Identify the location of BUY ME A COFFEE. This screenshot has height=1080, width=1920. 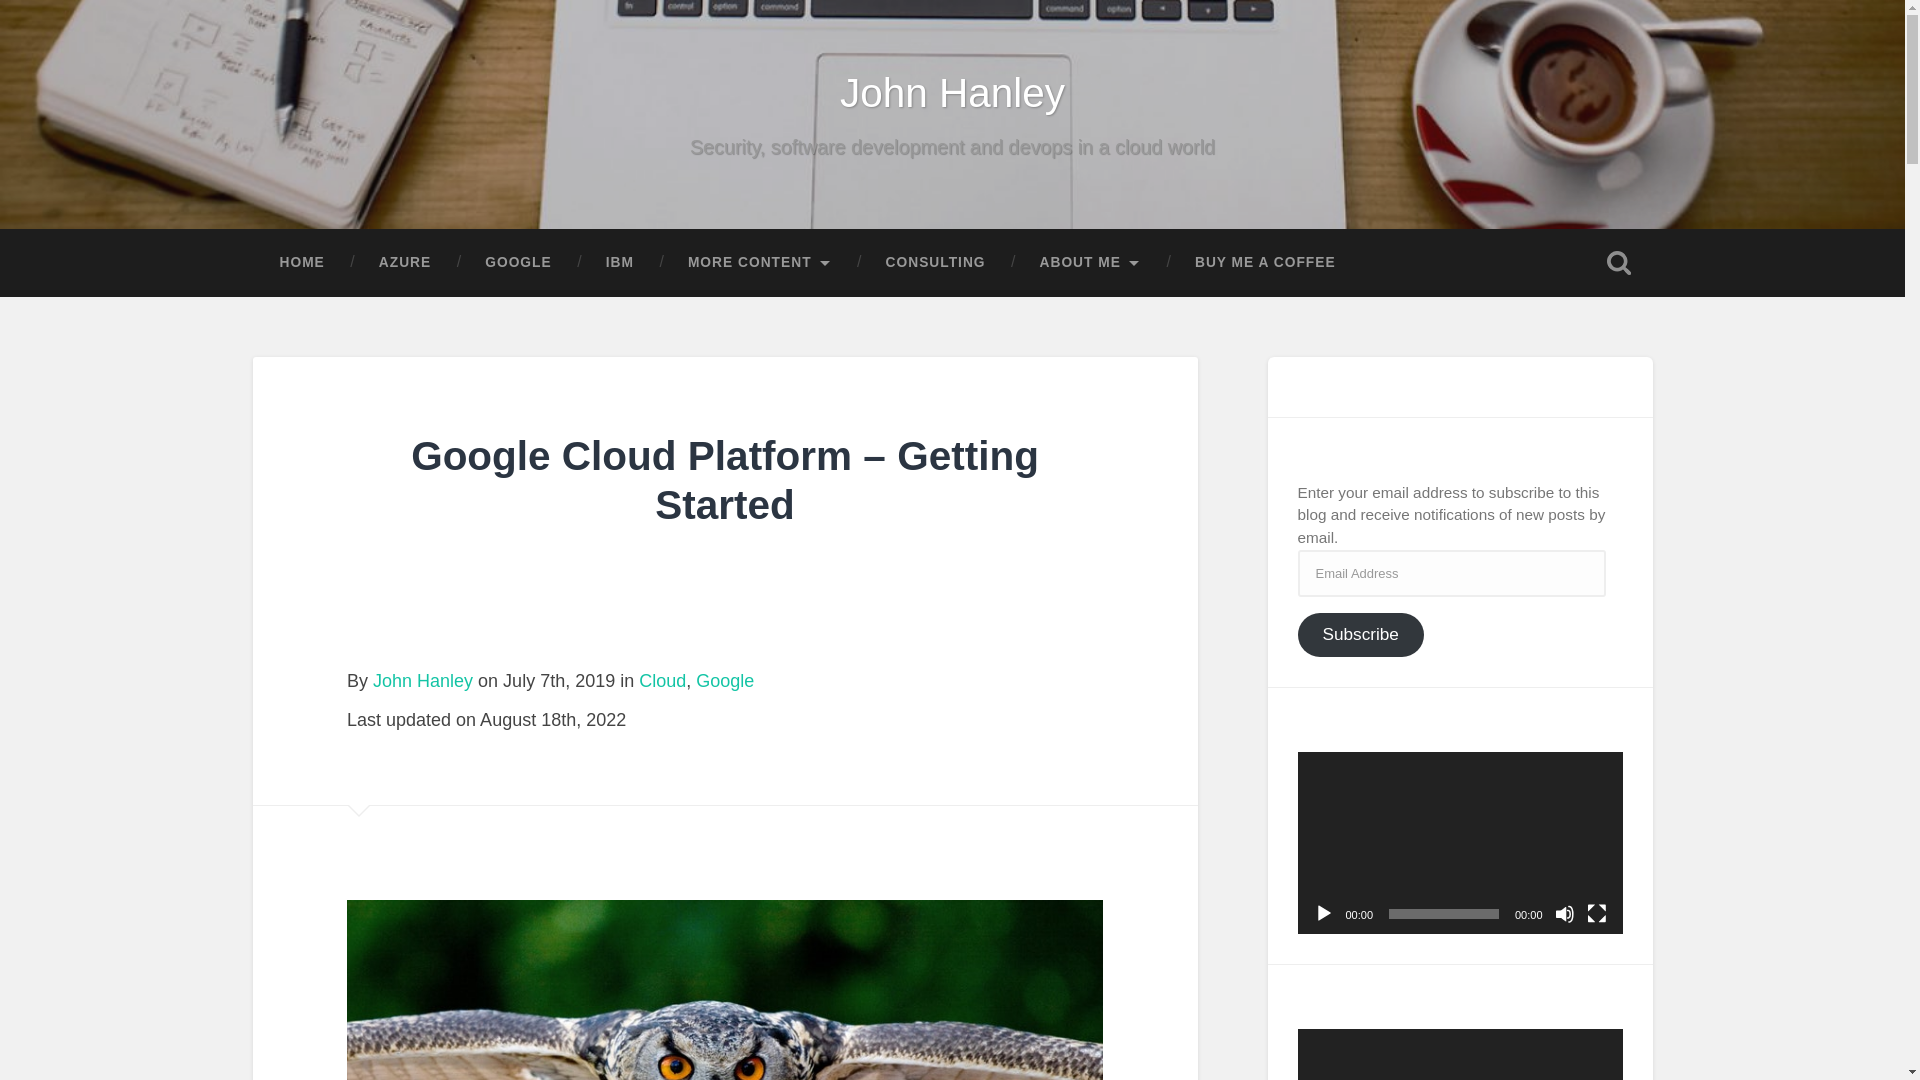
(1265, 262).